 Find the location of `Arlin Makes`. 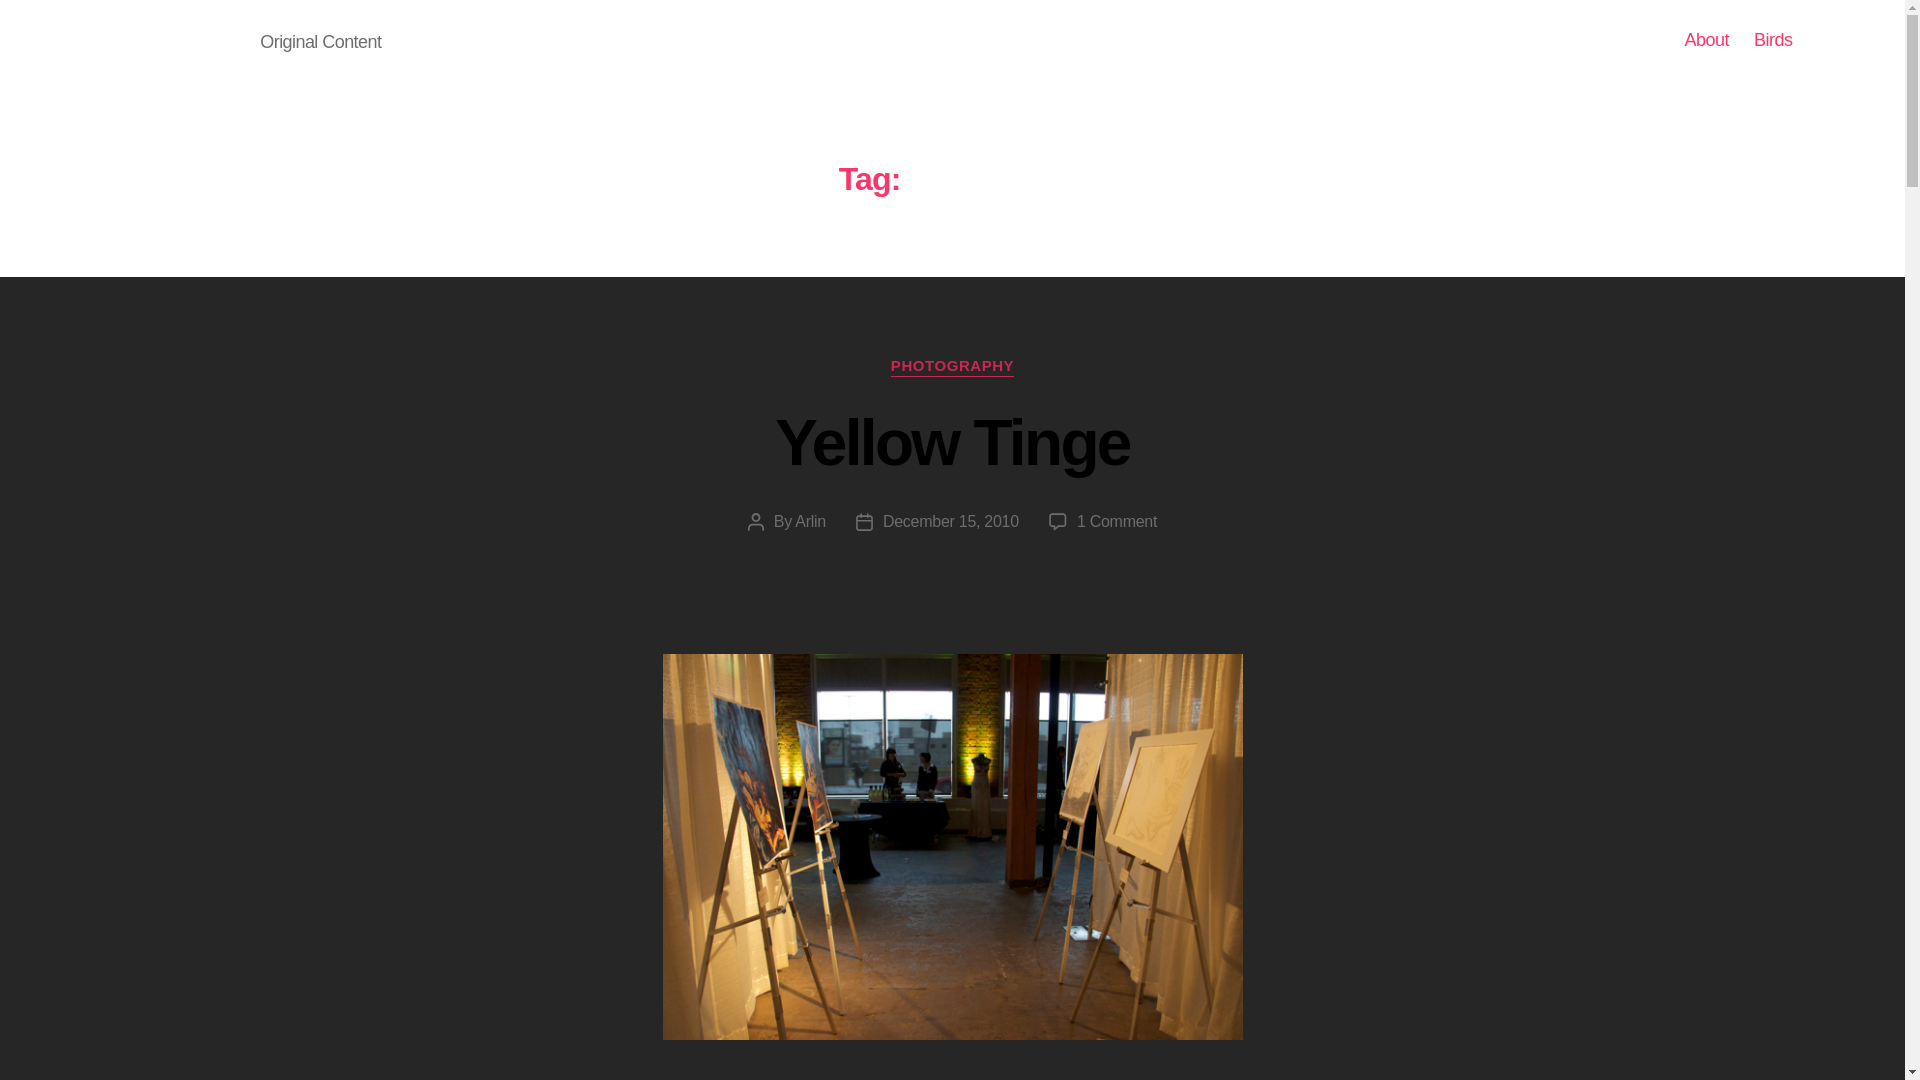

Arlin Makes is located at coordinates (951, 522).